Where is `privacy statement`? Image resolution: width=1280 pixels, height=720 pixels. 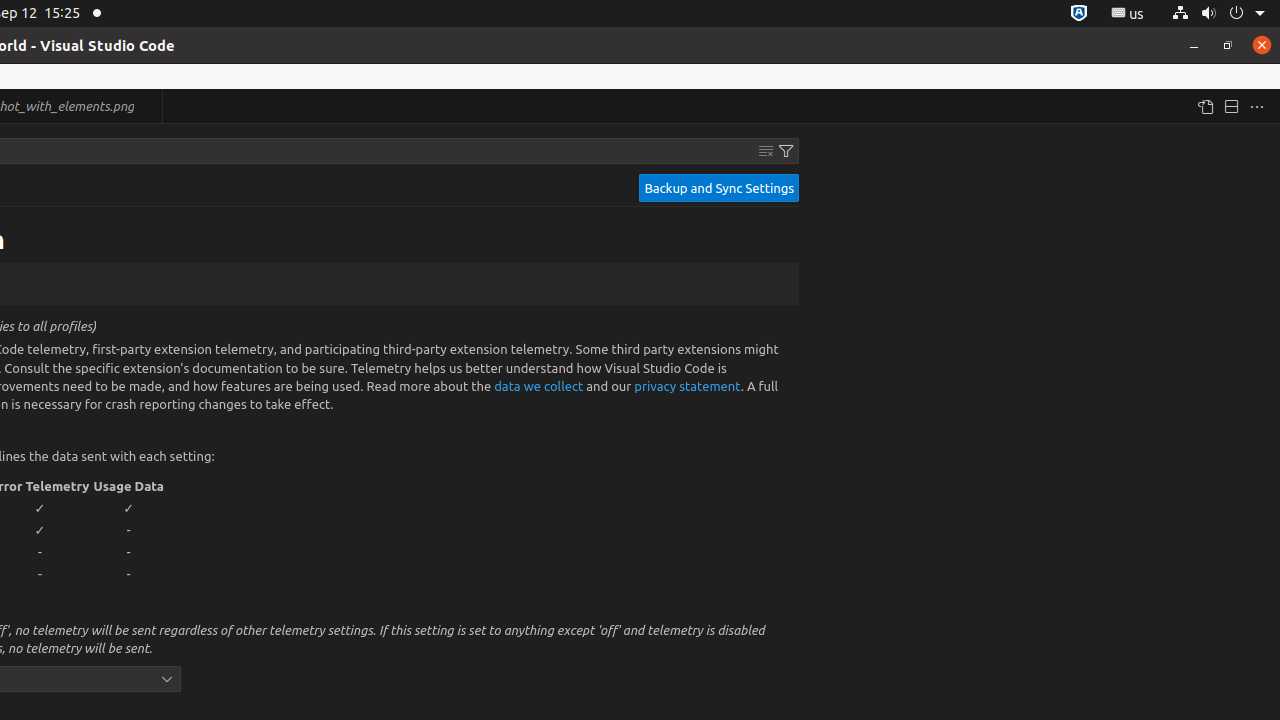 privacy statement is located at coordinates (688, 385).